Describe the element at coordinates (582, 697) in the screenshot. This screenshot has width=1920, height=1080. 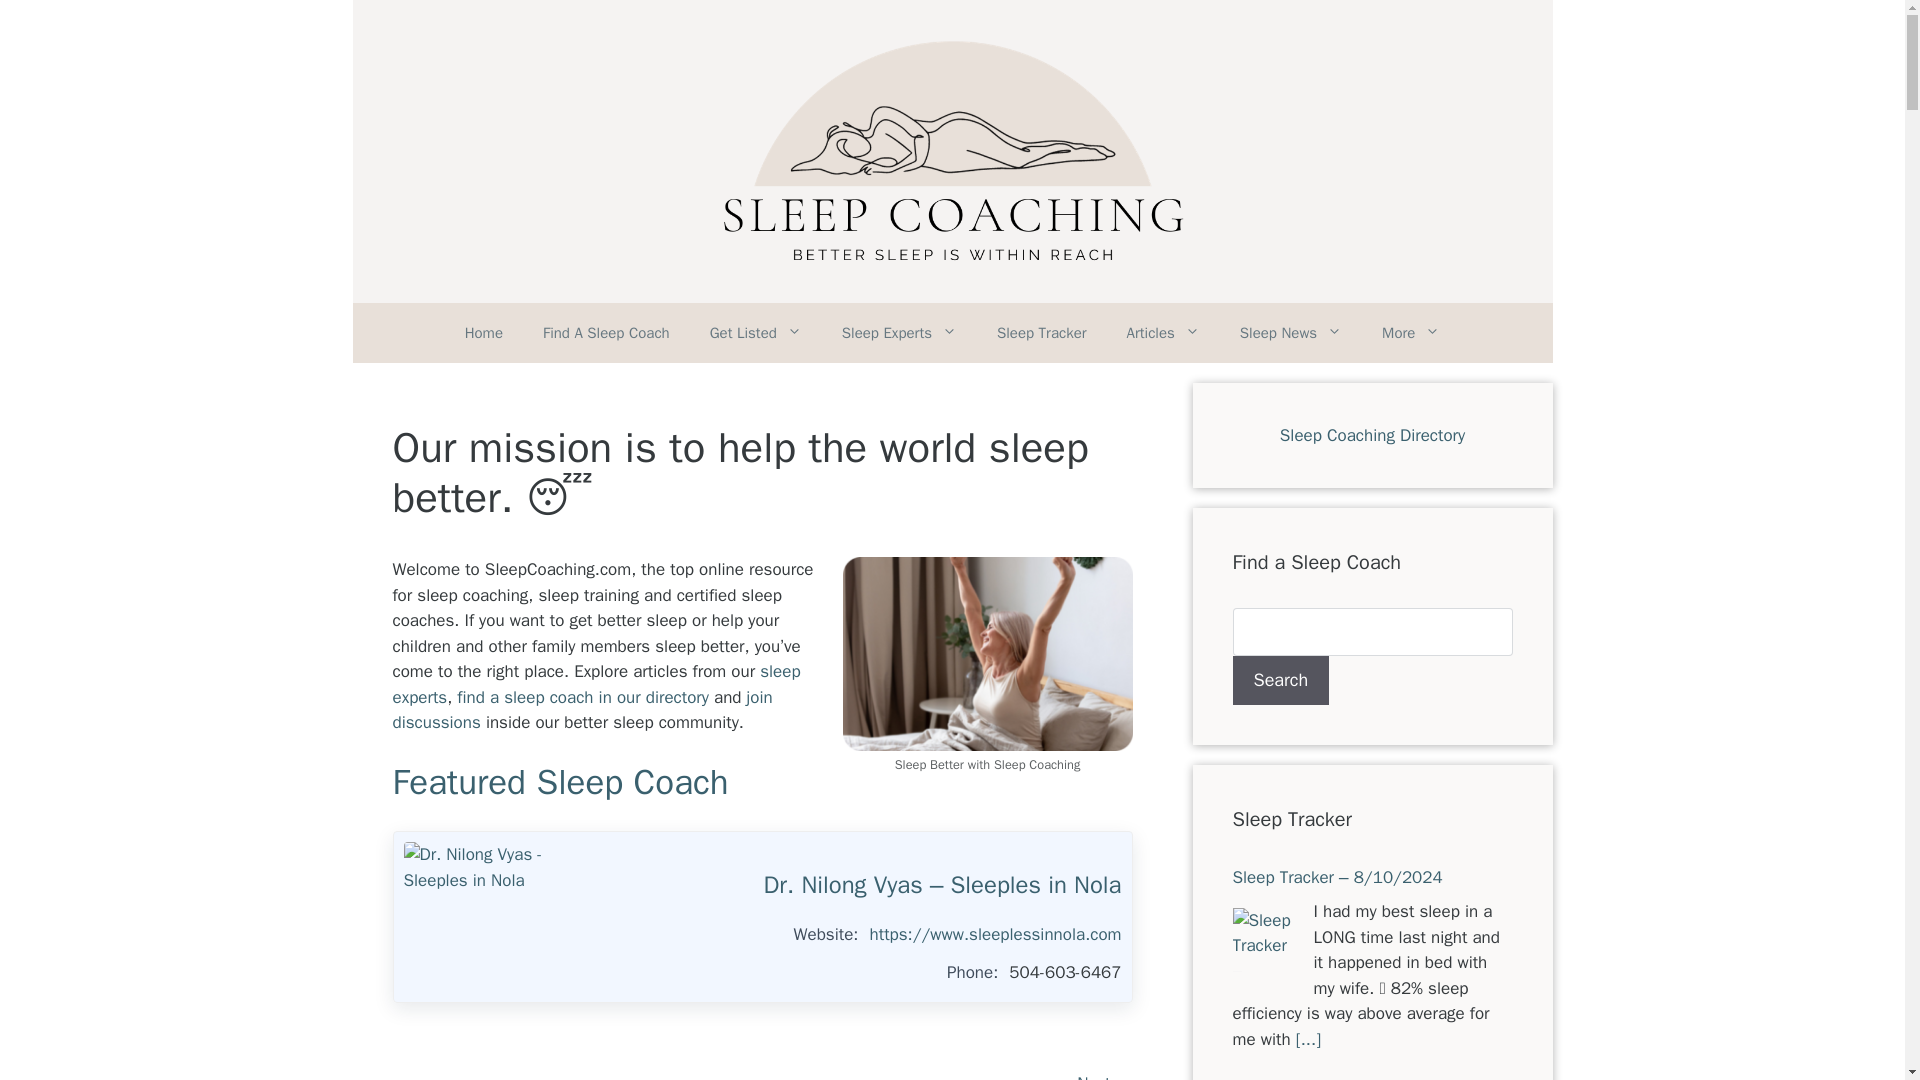
I see `find a sleep coach in our directory` at that location.